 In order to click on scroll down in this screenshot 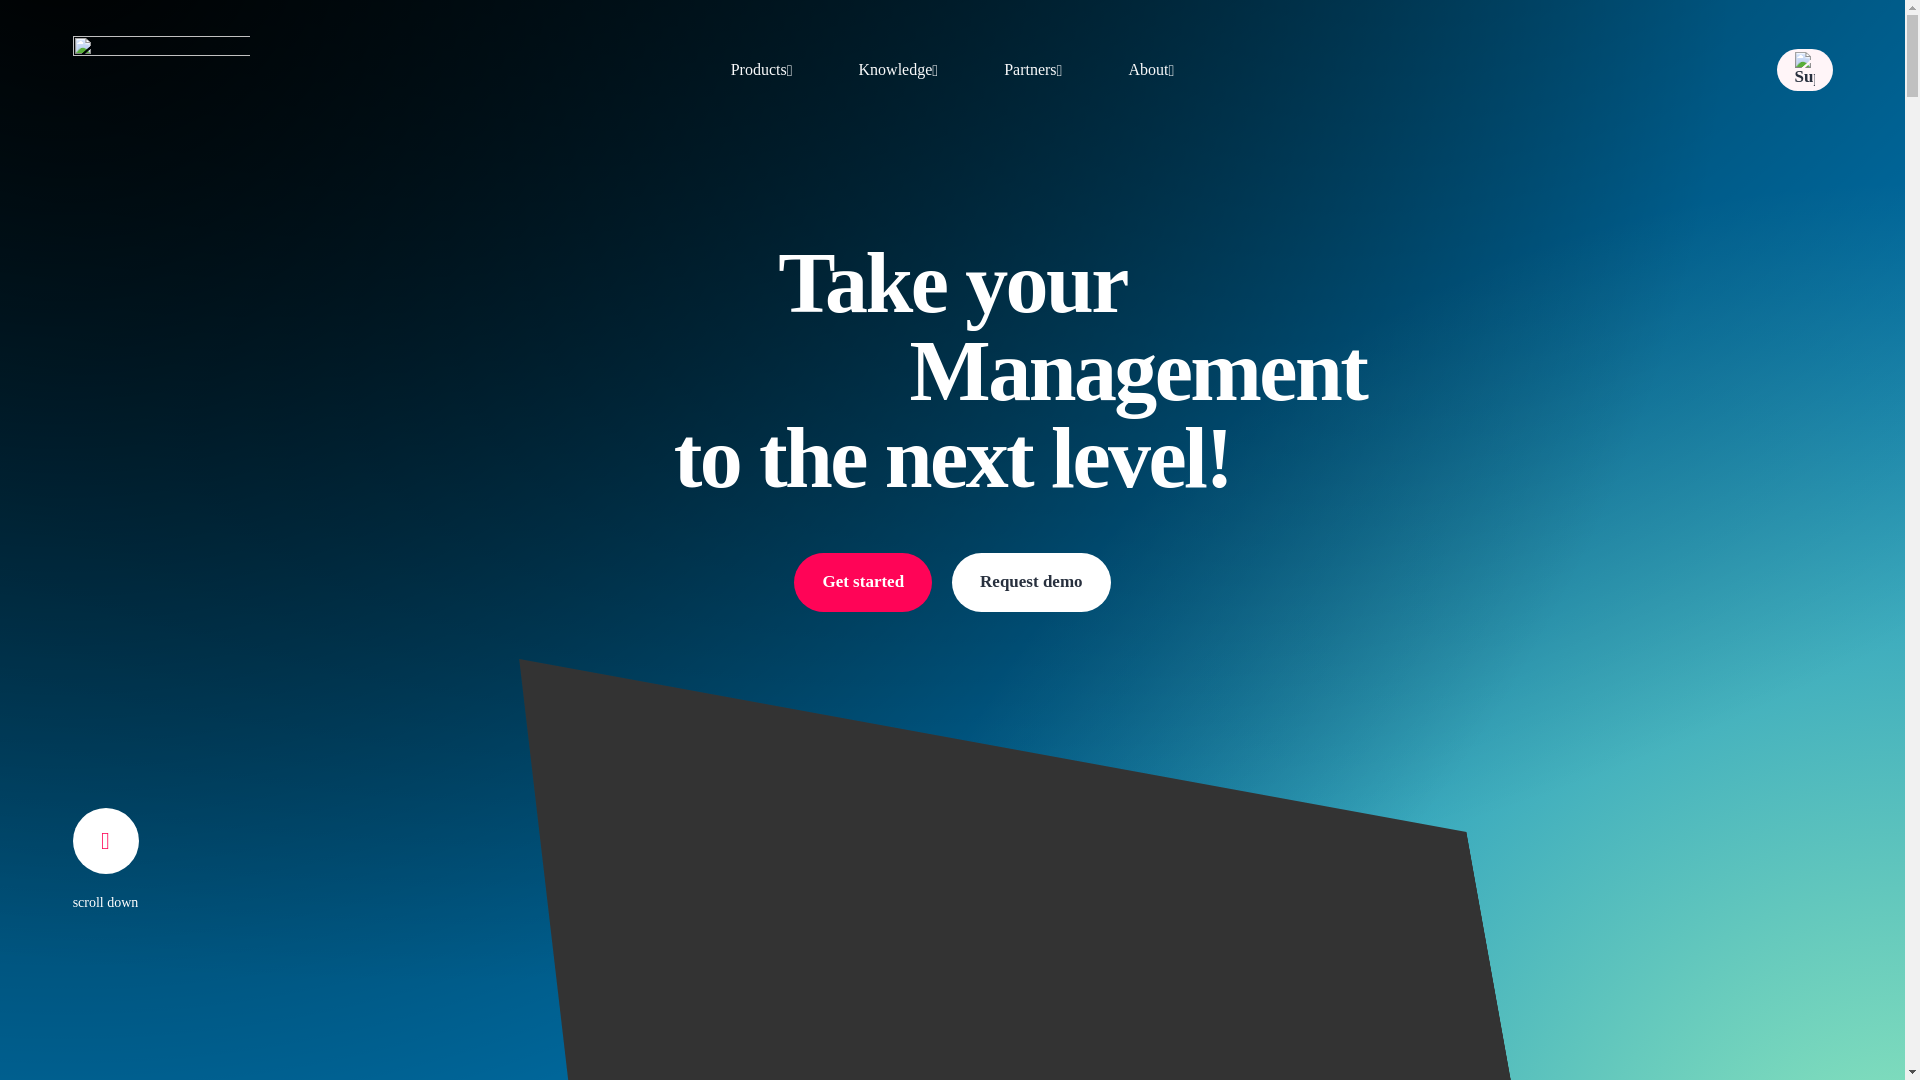, I will do `click(105, 902)`.